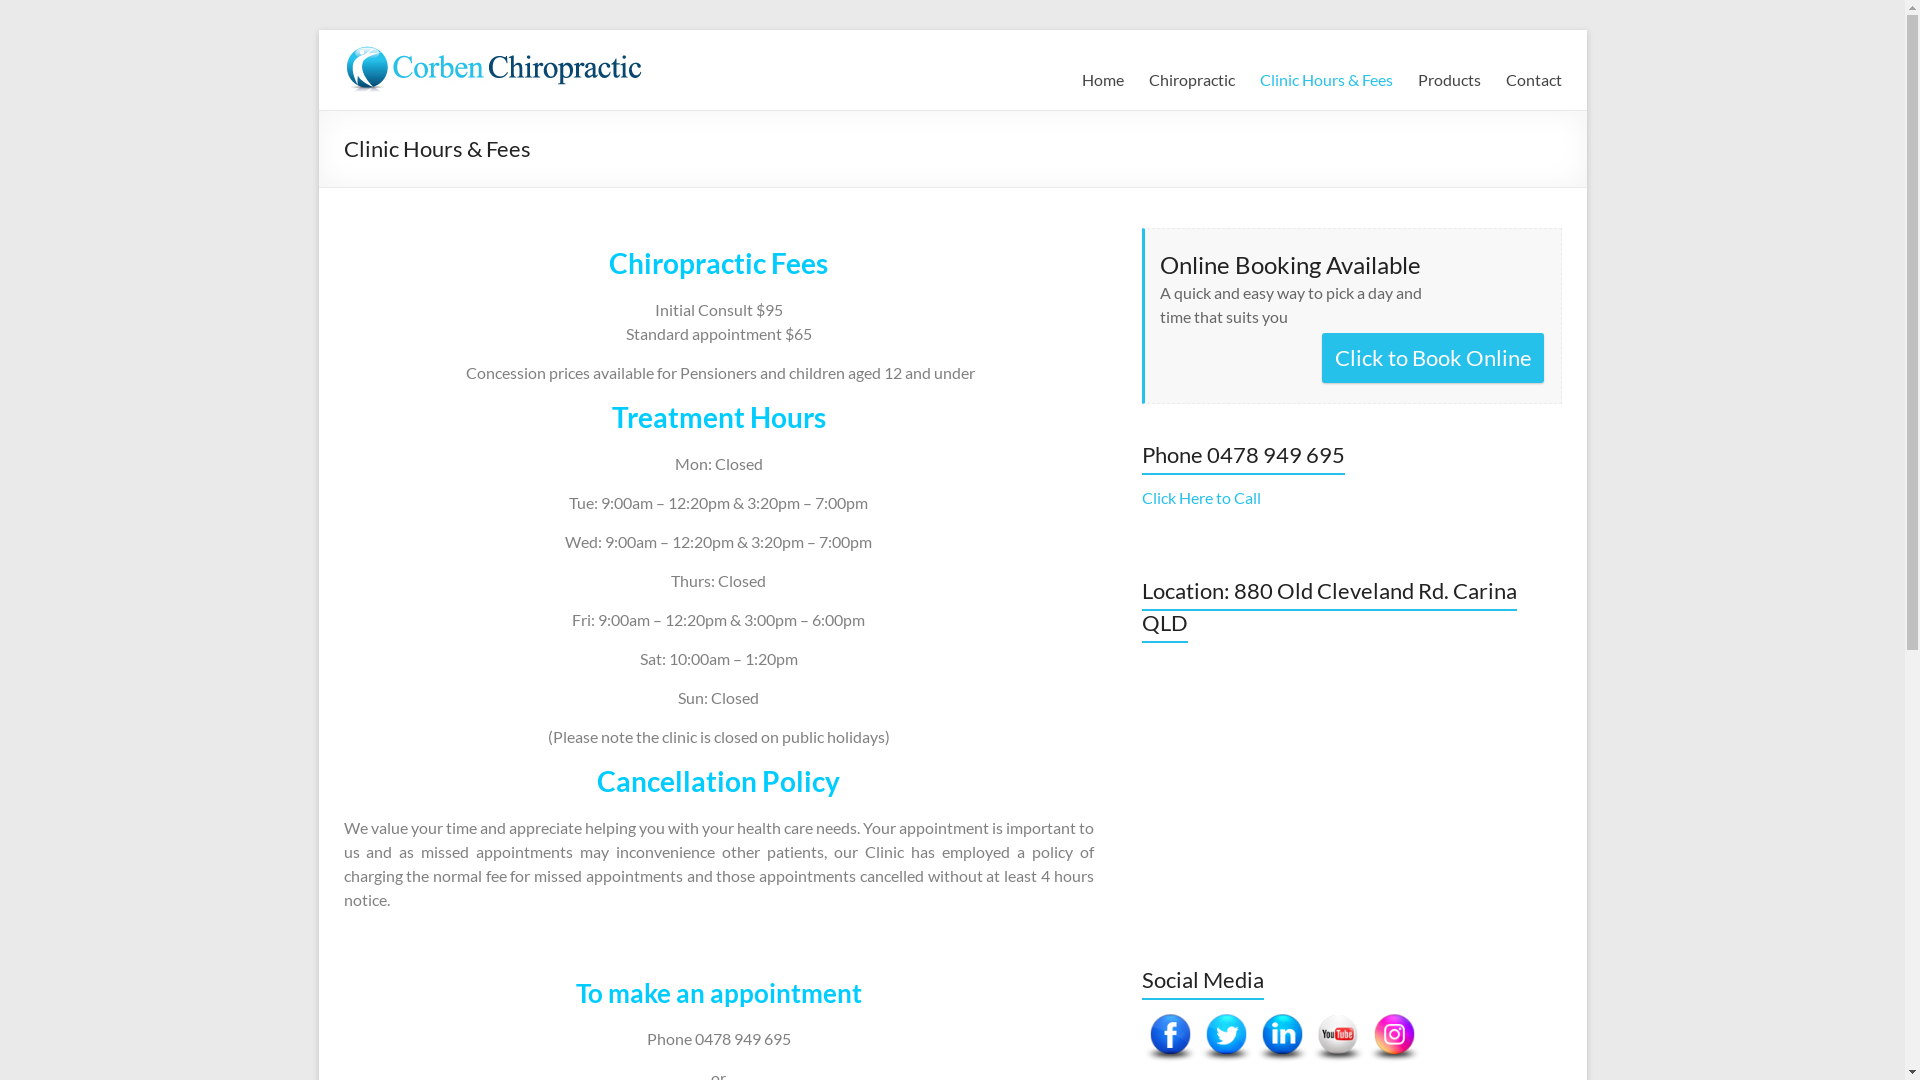 Image resolution: width=1920 pixels, height=1080 pixels. I want to click on Visit Us On Twitter, so click(1226, 1020).